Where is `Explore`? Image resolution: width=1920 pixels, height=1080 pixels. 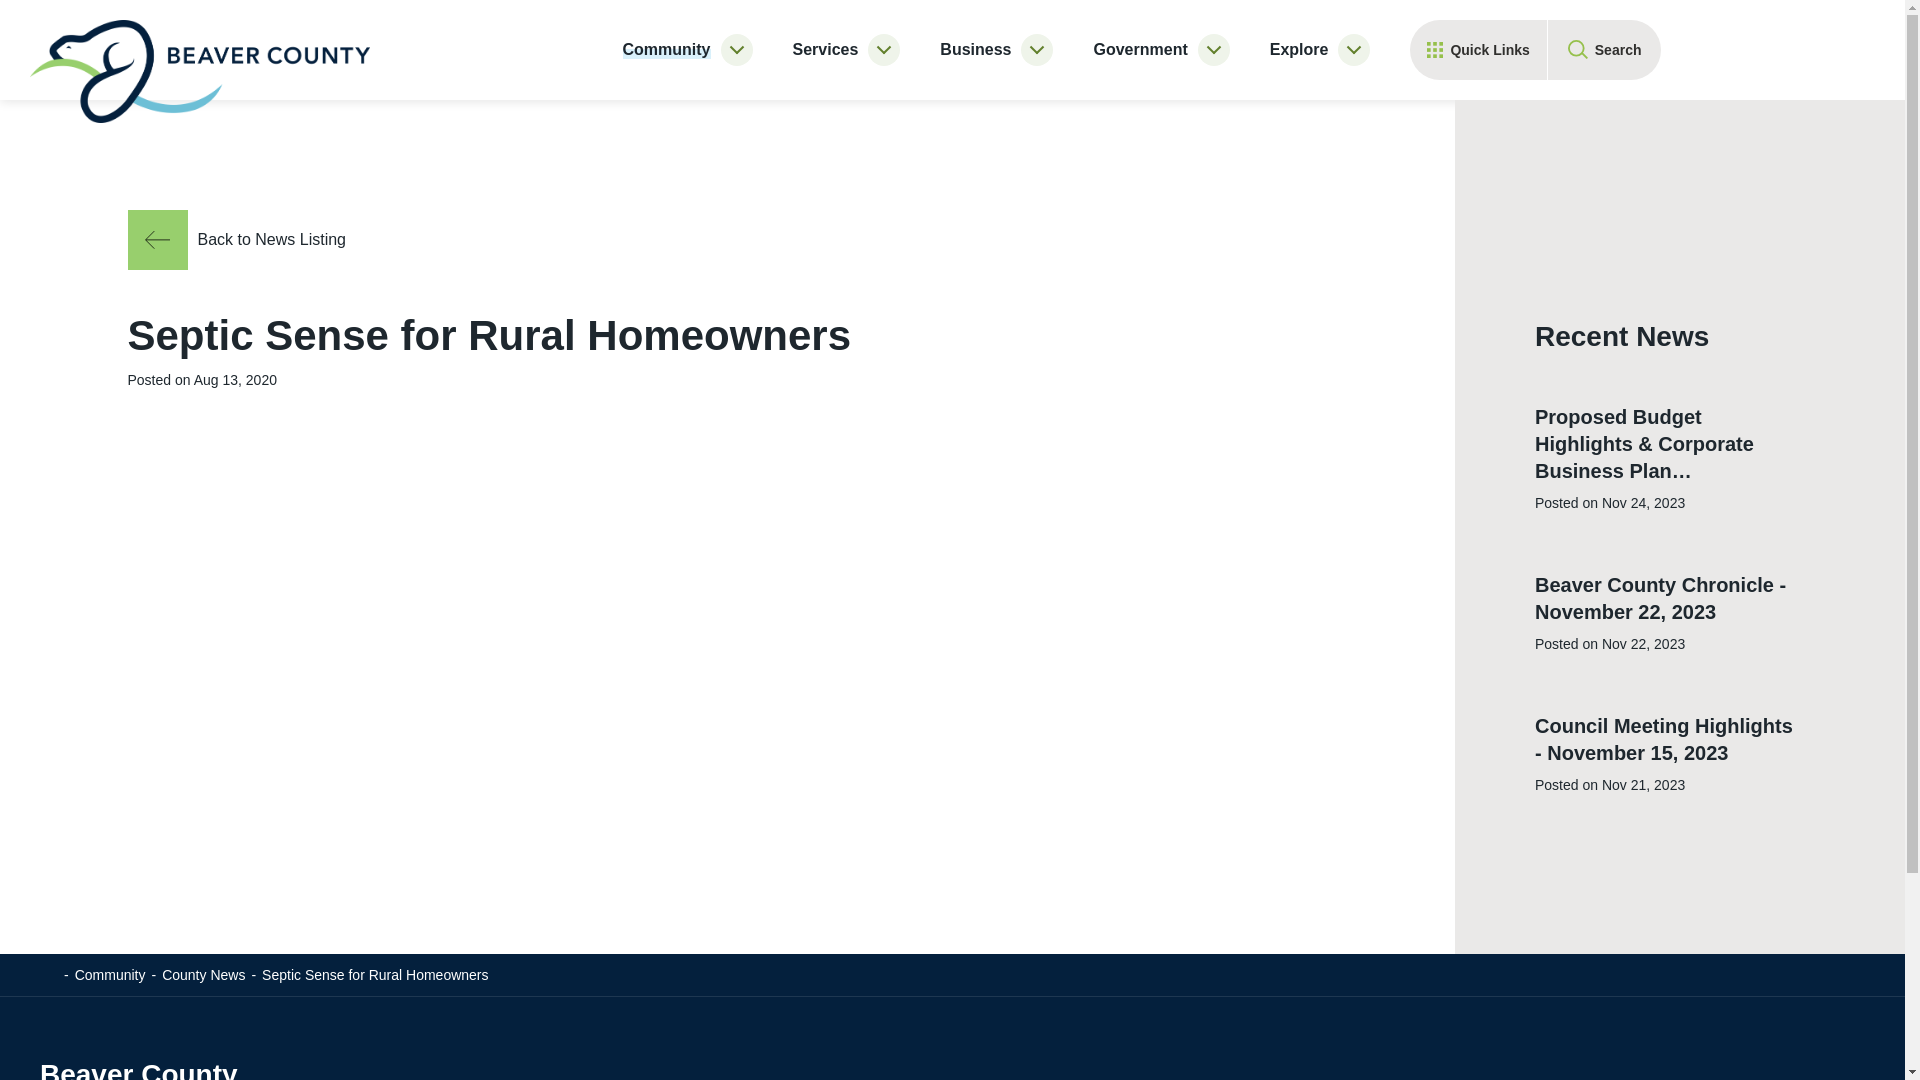
Explore is located at coordinates (1300, 50).